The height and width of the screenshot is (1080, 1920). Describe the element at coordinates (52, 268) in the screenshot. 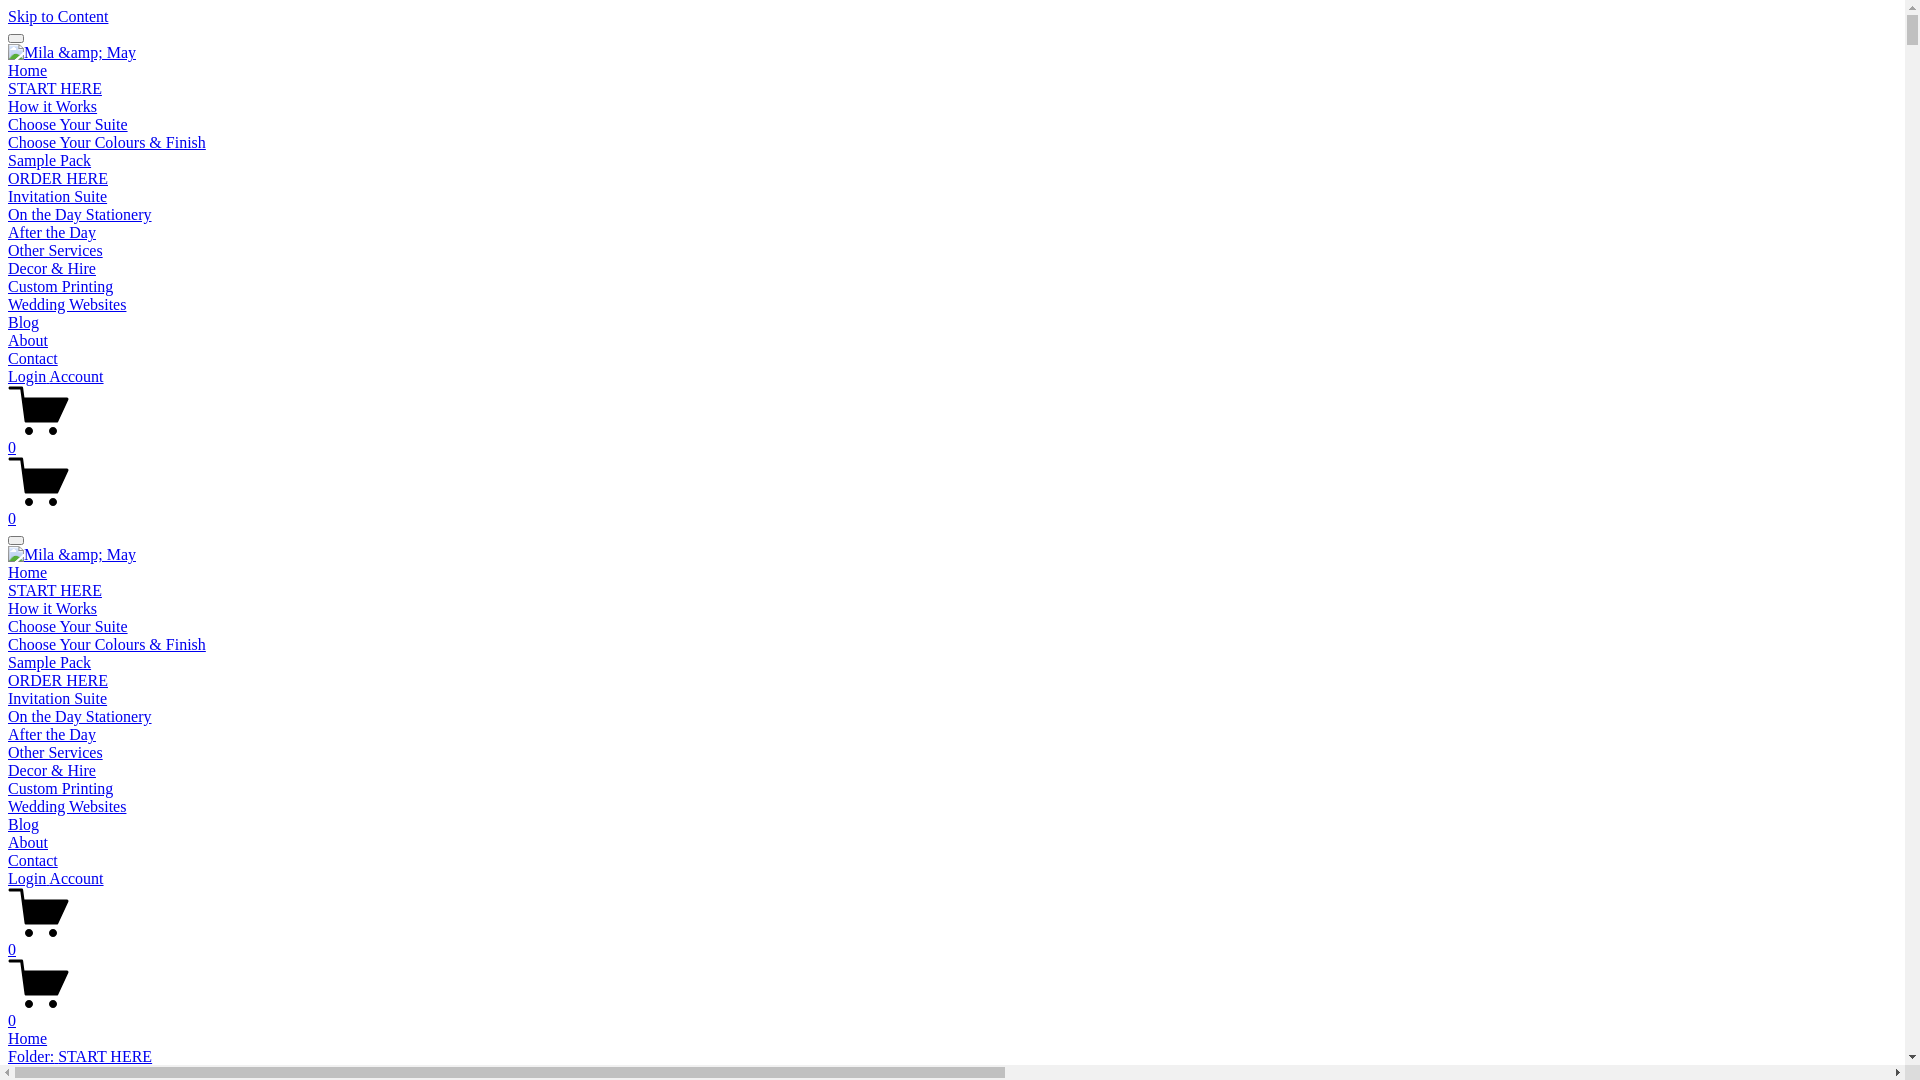

I see `Decor & Hire` at that location.